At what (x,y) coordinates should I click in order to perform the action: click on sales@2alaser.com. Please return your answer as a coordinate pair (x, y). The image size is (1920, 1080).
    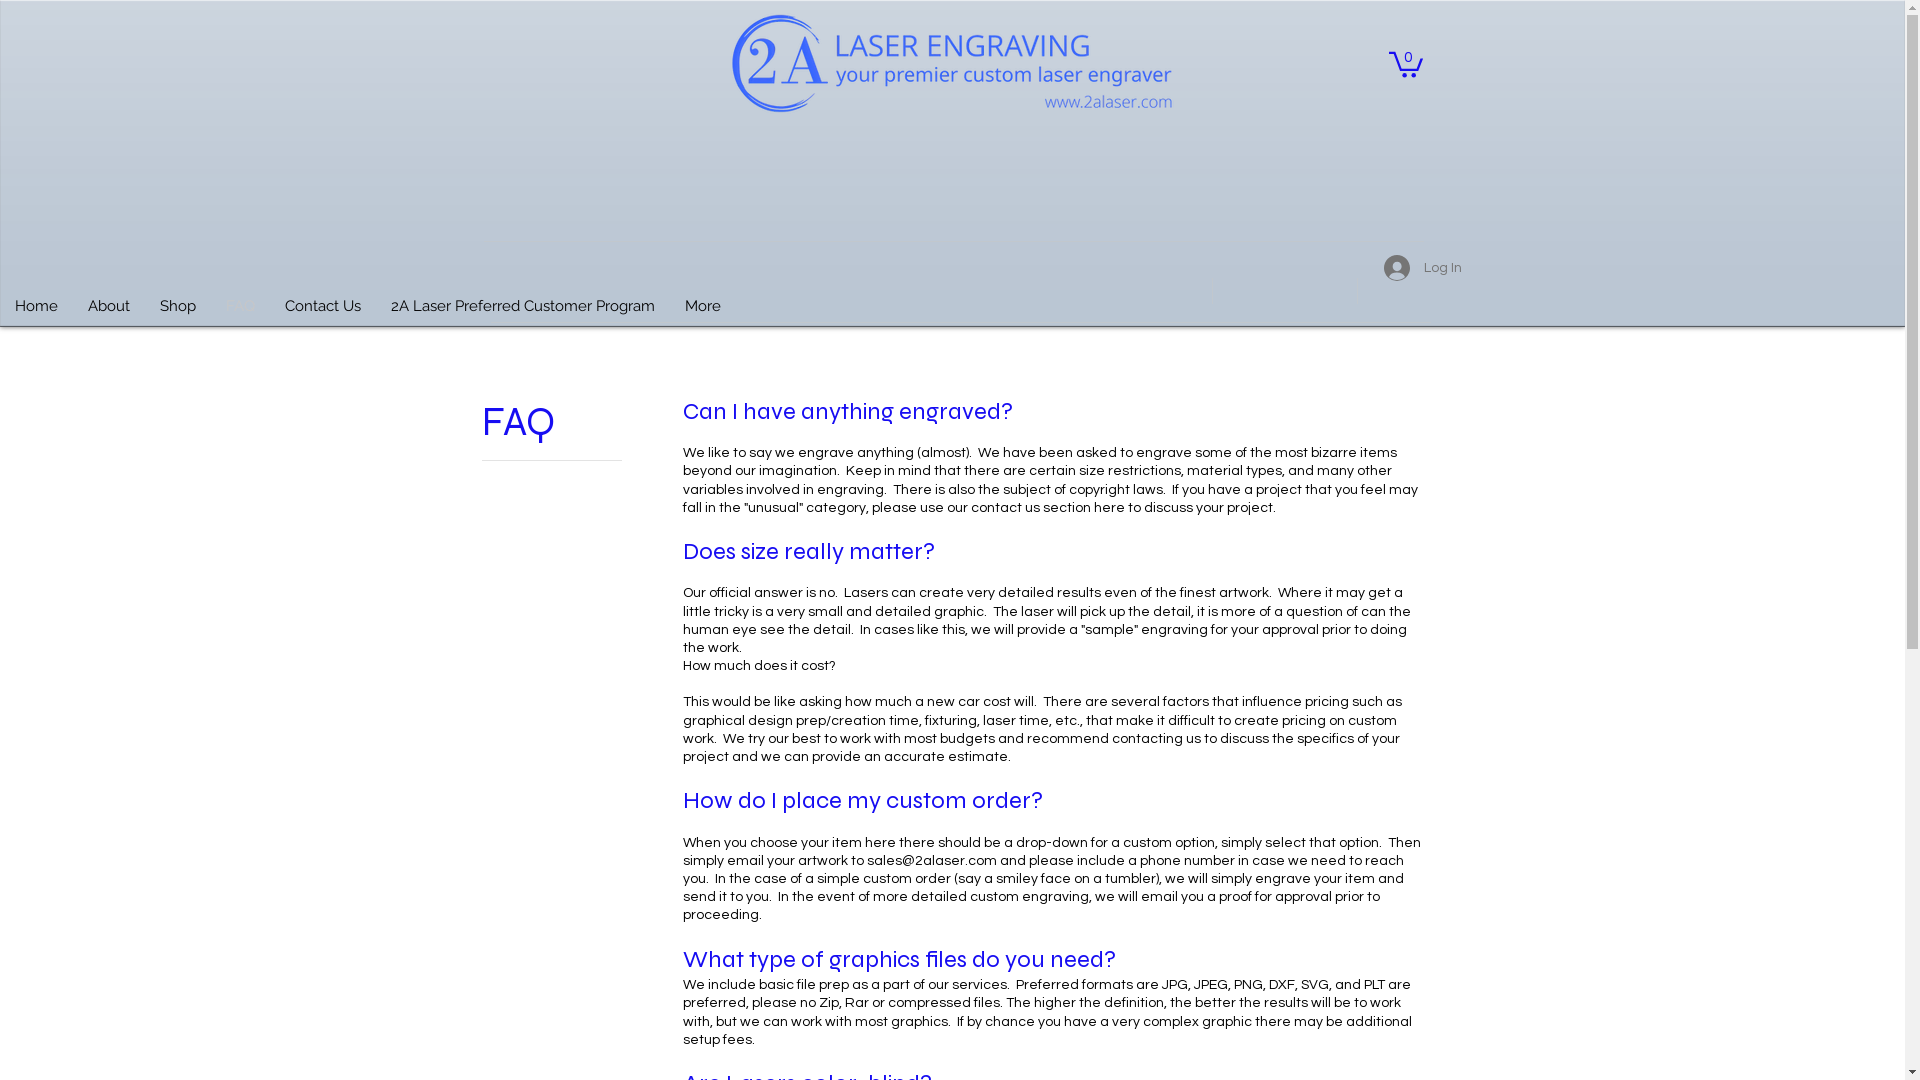
    Looking at the image, I should click on (931, 861).